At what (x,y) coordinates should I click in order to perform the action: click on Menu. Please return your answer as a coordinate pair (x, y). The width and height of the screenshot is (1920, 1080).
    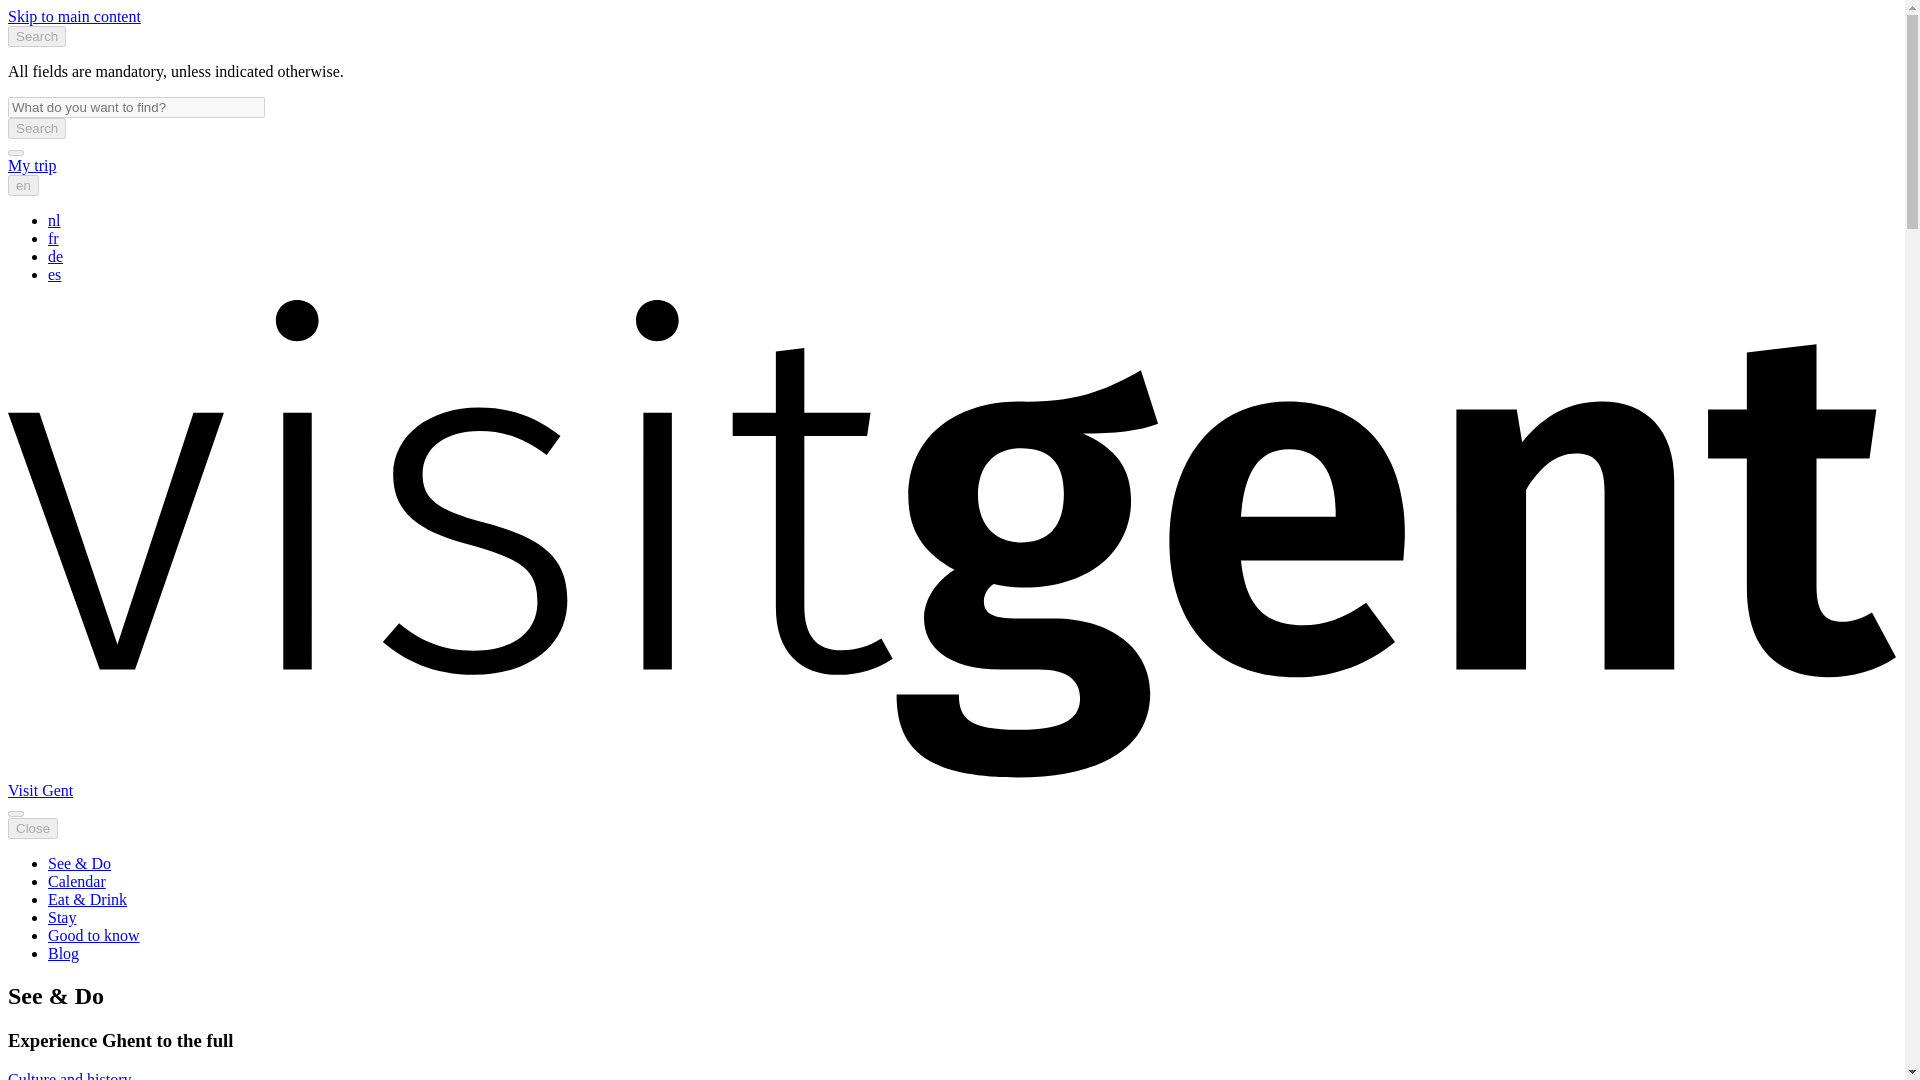
    Looking at the image, I should click on (15, 814).